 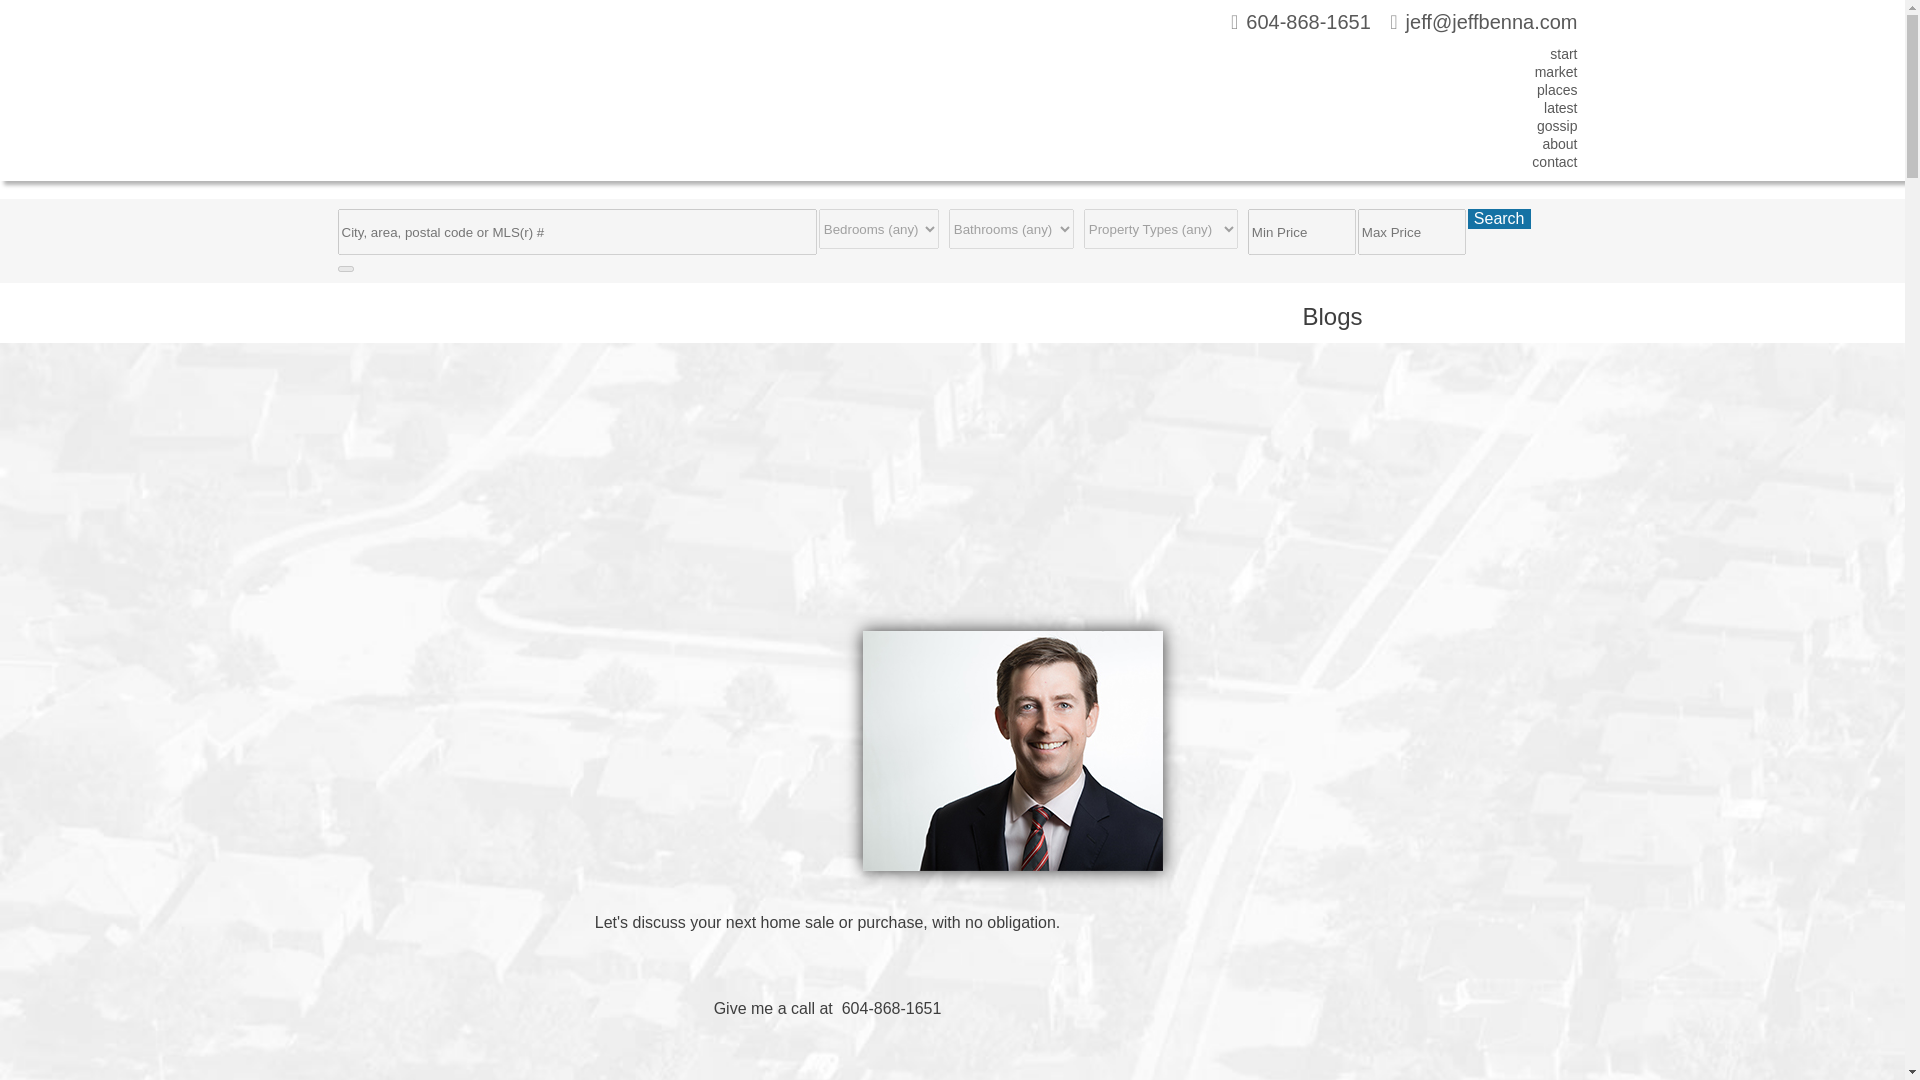 What do you see at coordinates (1544, 166) in the screenshot?
I see `contact` at bounding box center [1544, 166].